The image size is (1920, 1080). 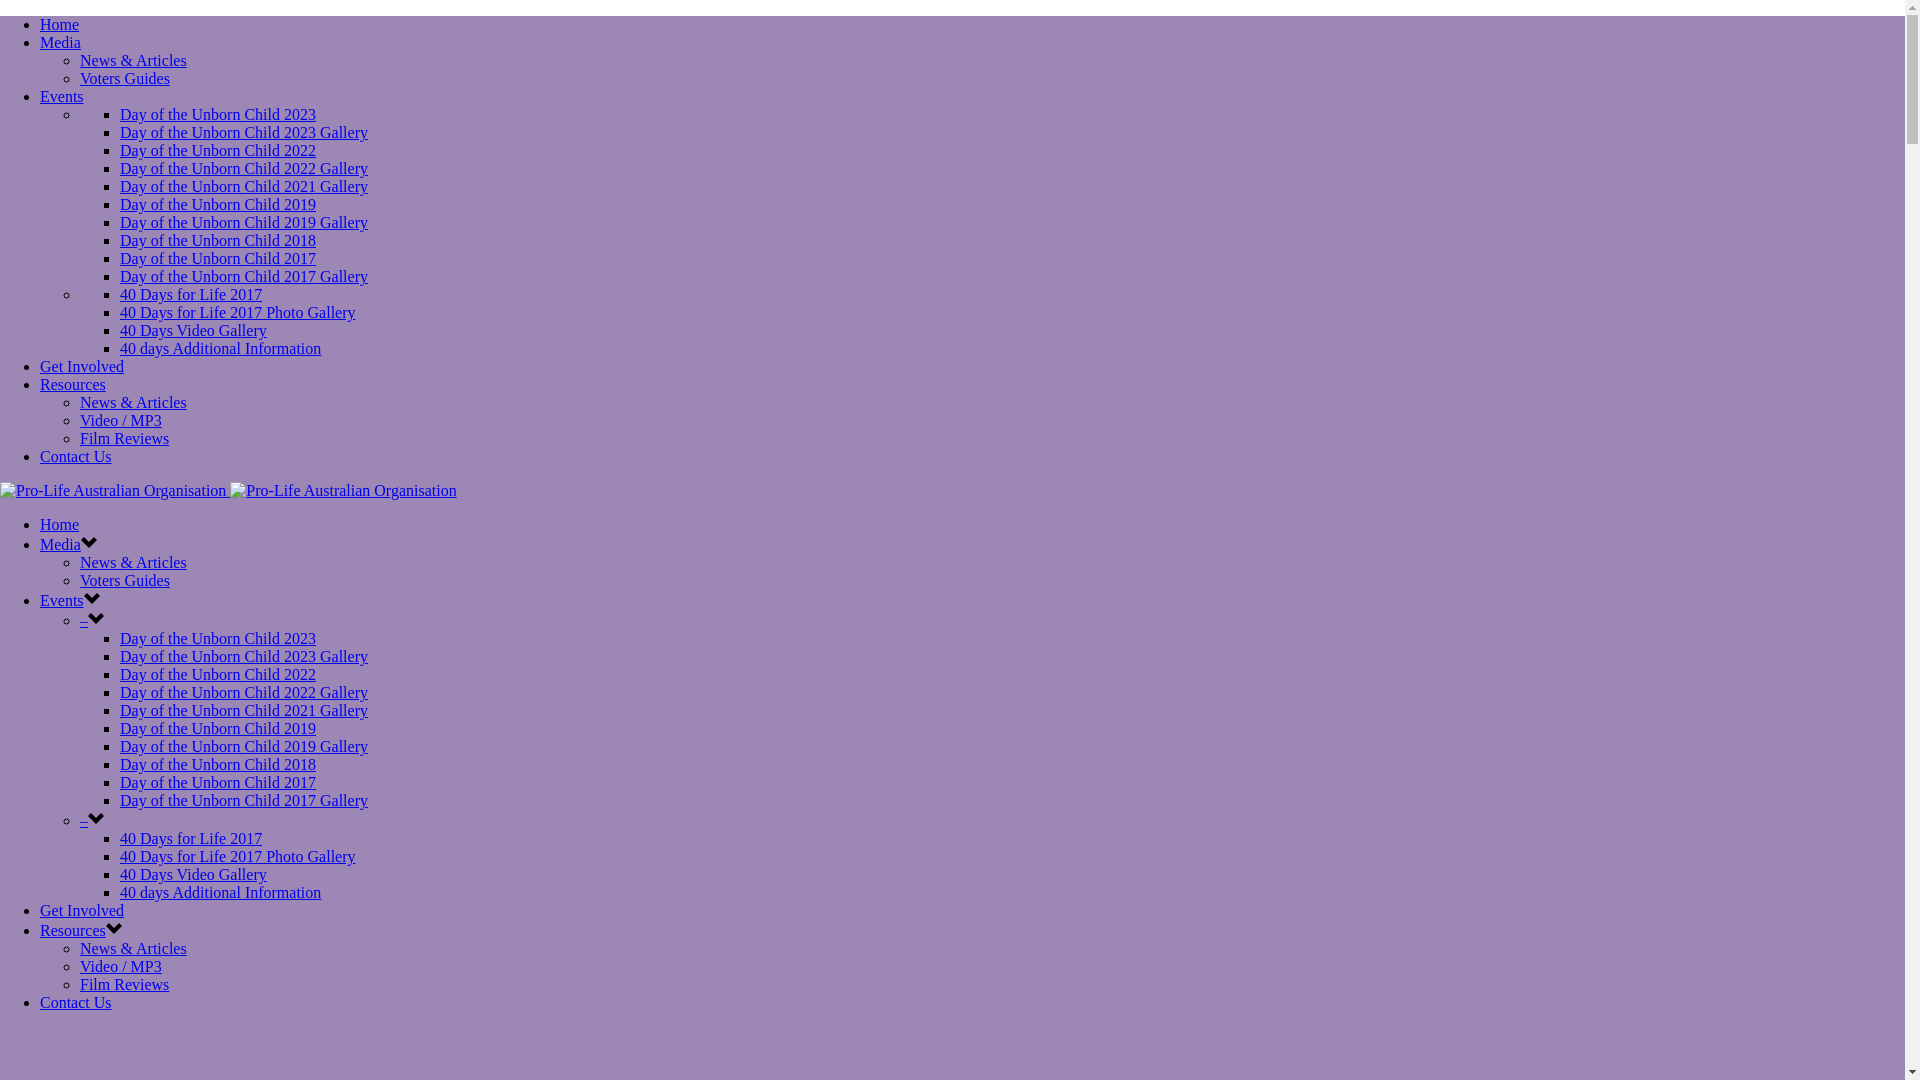 What do you see at coordinates (82, 366) in the screenshot?
I see `Get Involved` at bounding box center [82, 366].